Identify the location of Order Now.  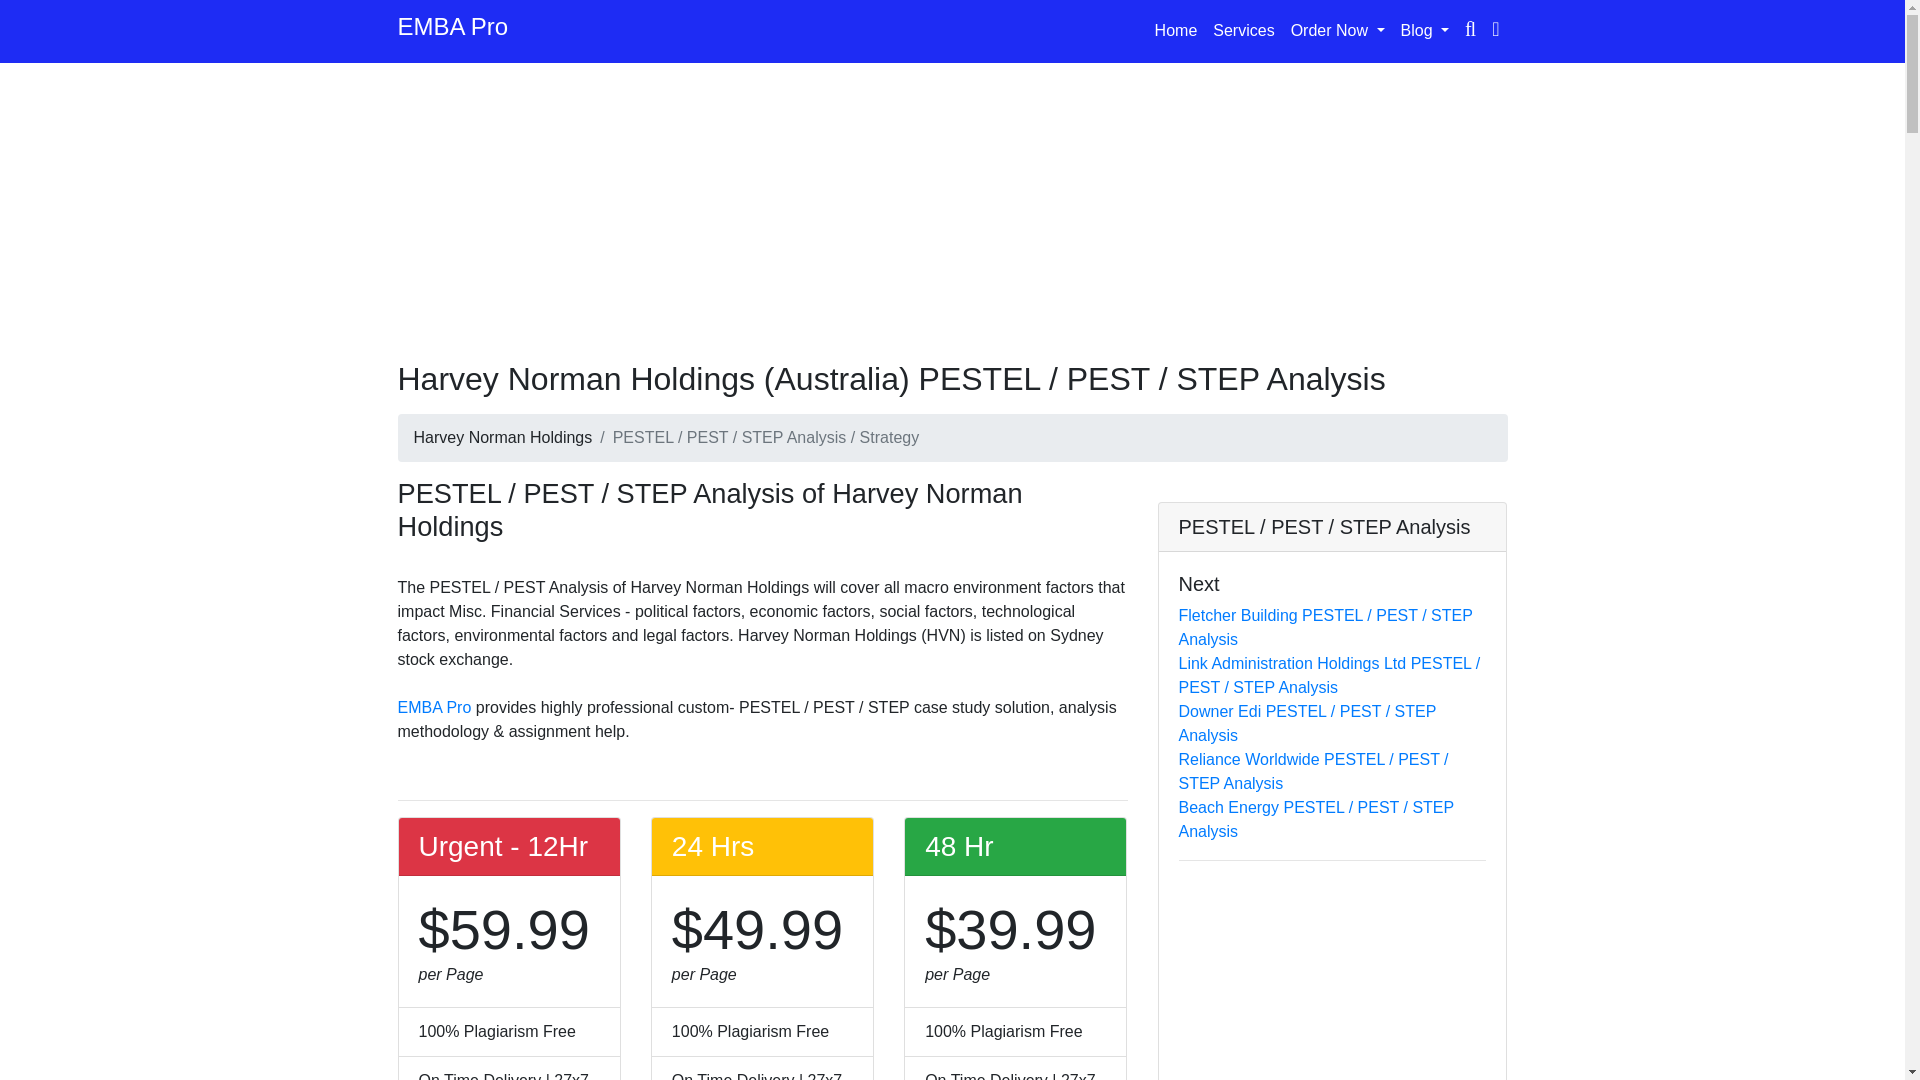
(1338, 30).